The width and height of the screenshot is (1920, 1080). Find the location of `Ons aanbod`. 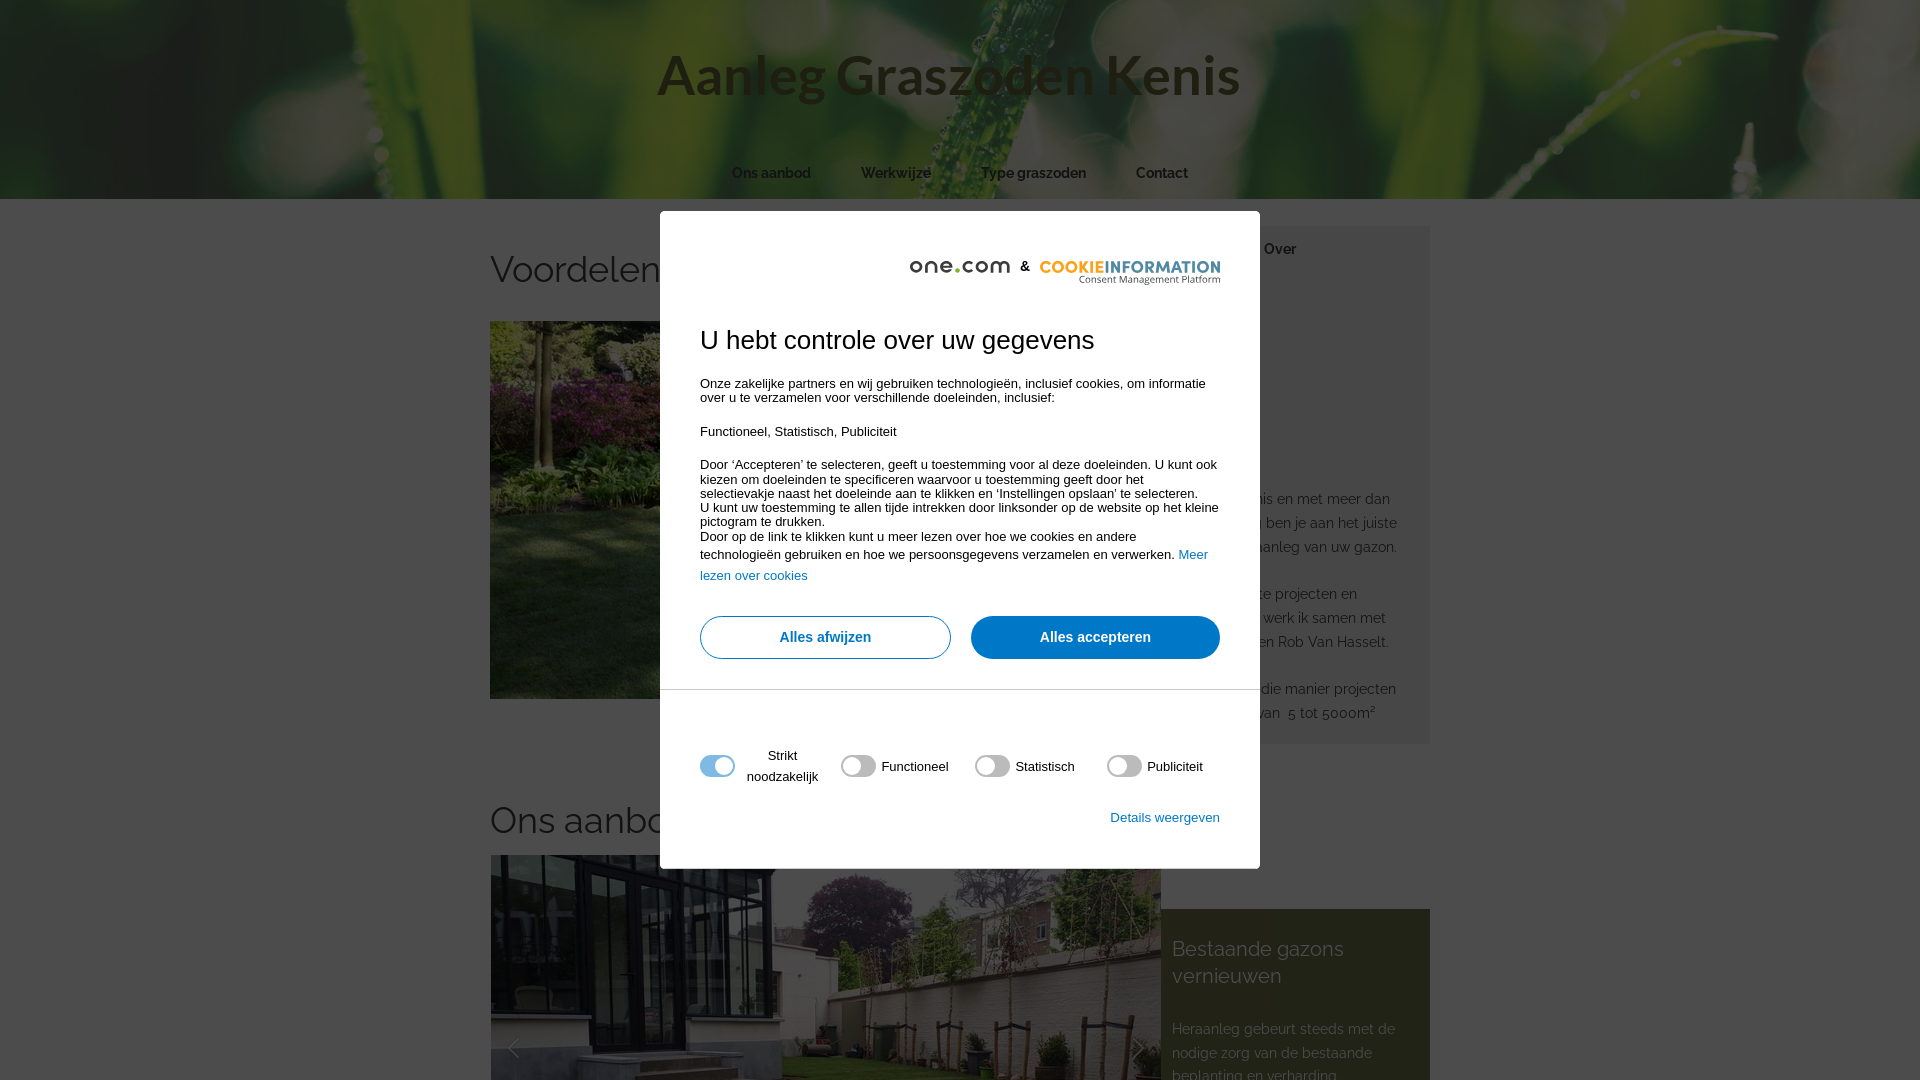

Ons aanbod is located at coordinates (772, 174).